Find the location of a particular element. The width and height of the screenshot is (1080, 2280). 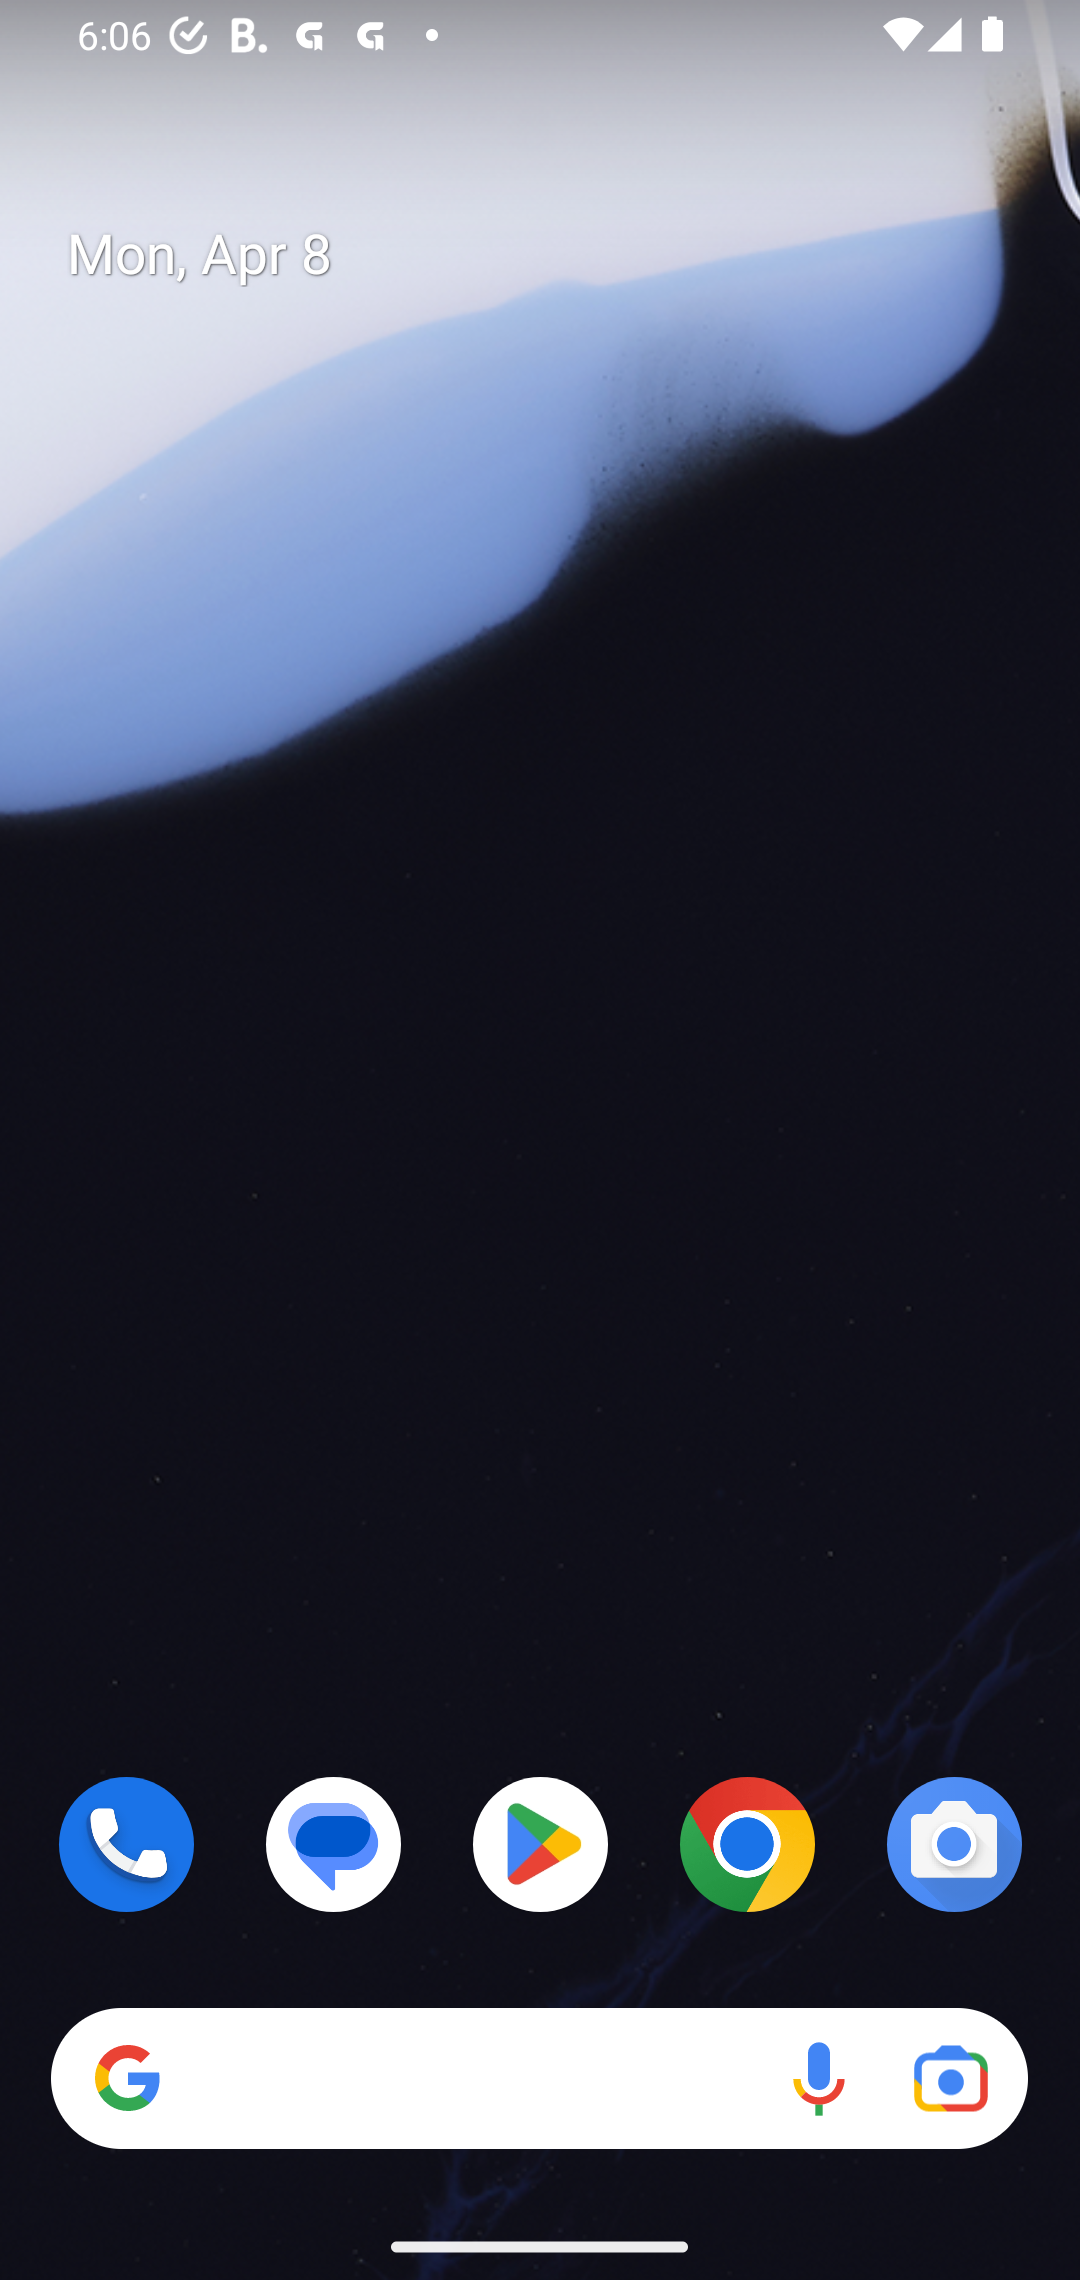

Voice search is located at coordinates (818, 2079).